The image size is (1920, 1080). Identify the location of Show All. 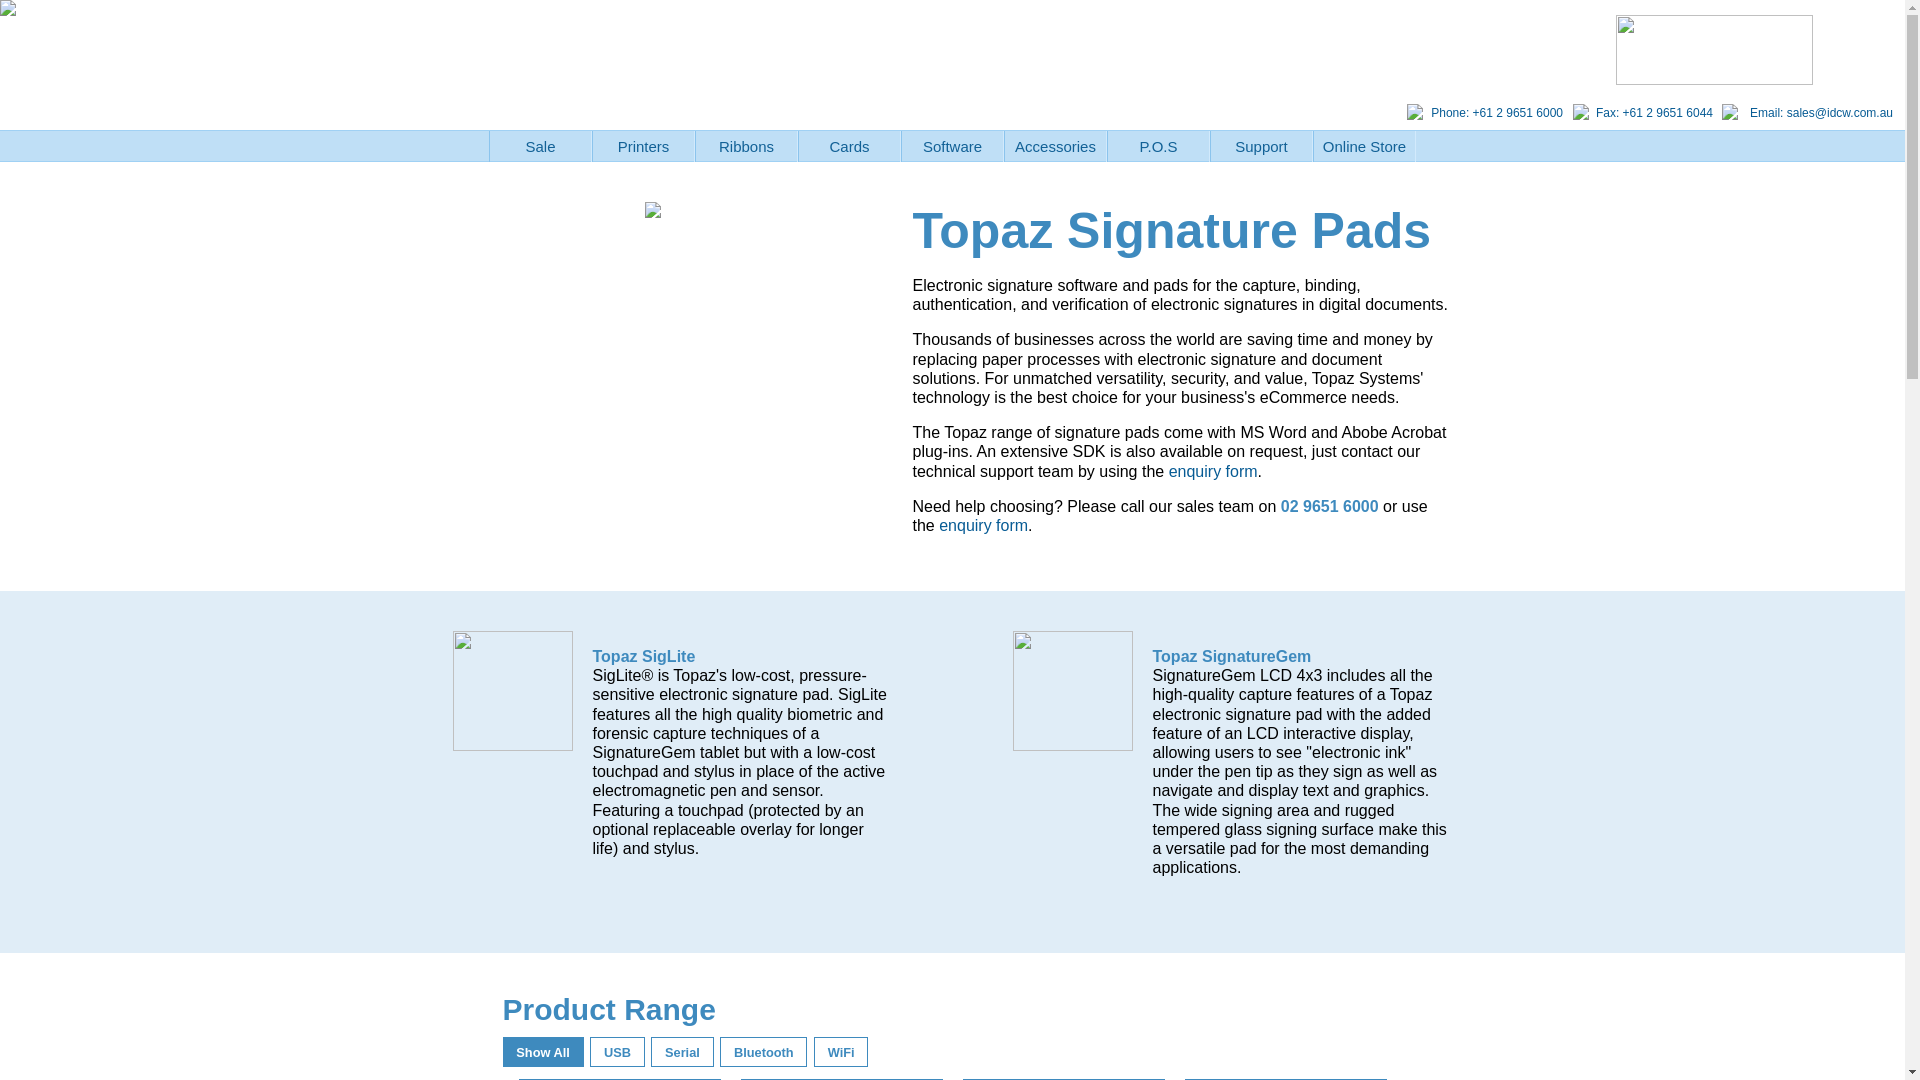
(542, 1052).